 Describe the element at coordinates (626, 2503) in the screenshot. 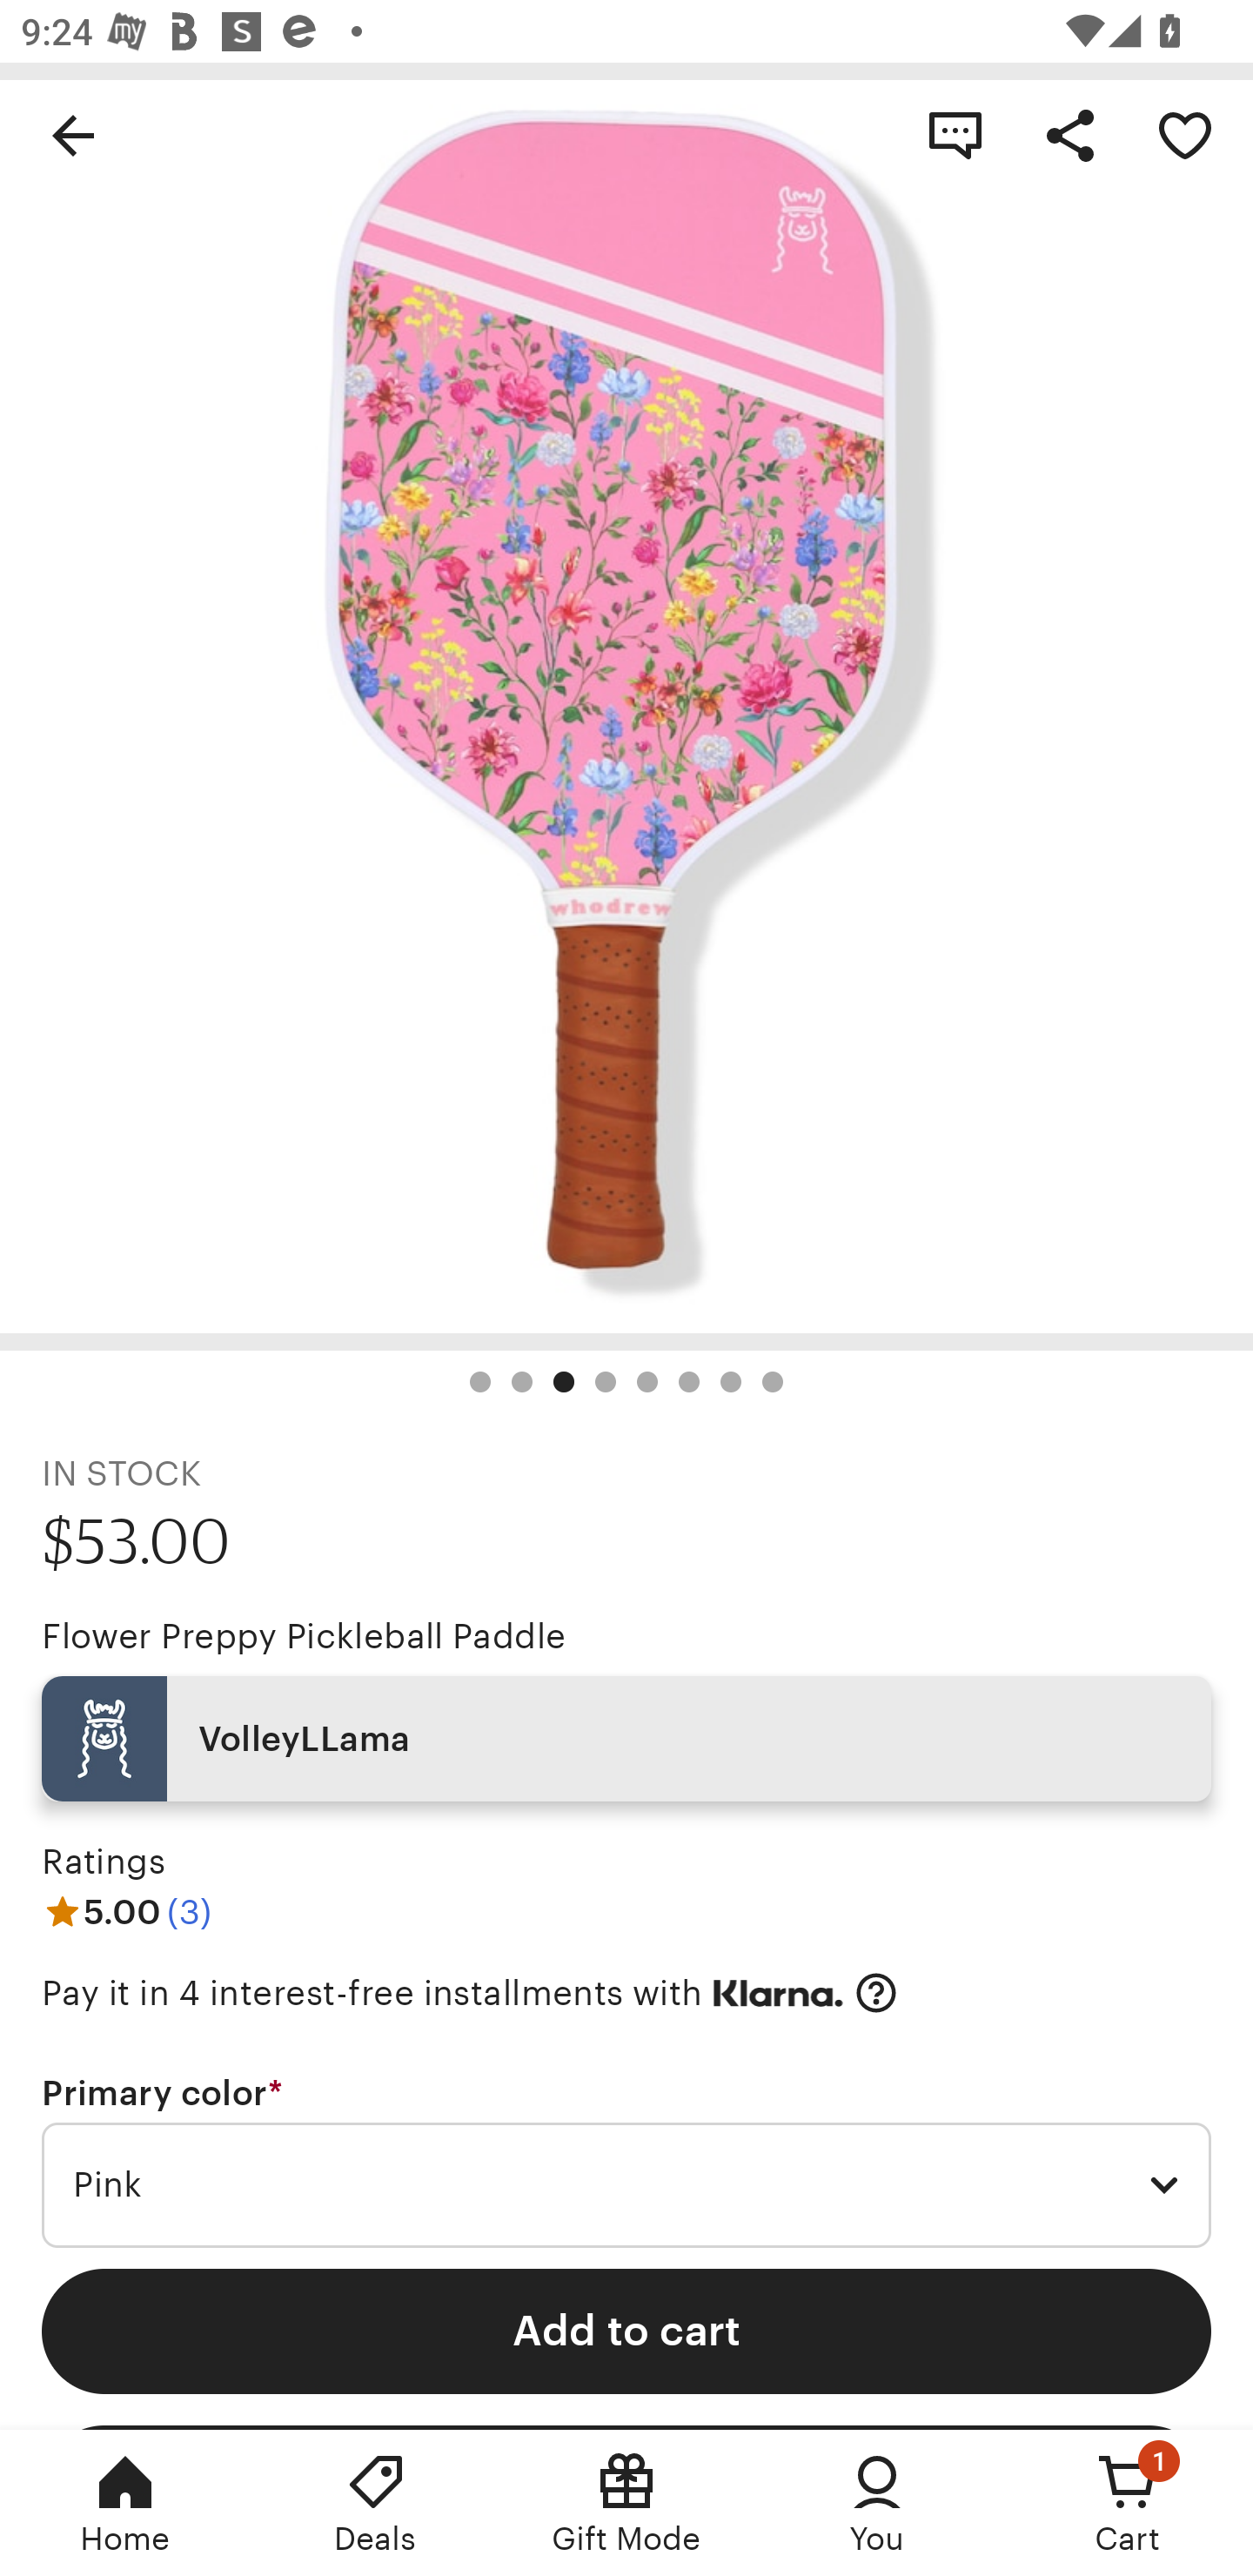

I see `Gift Mode` at that location.